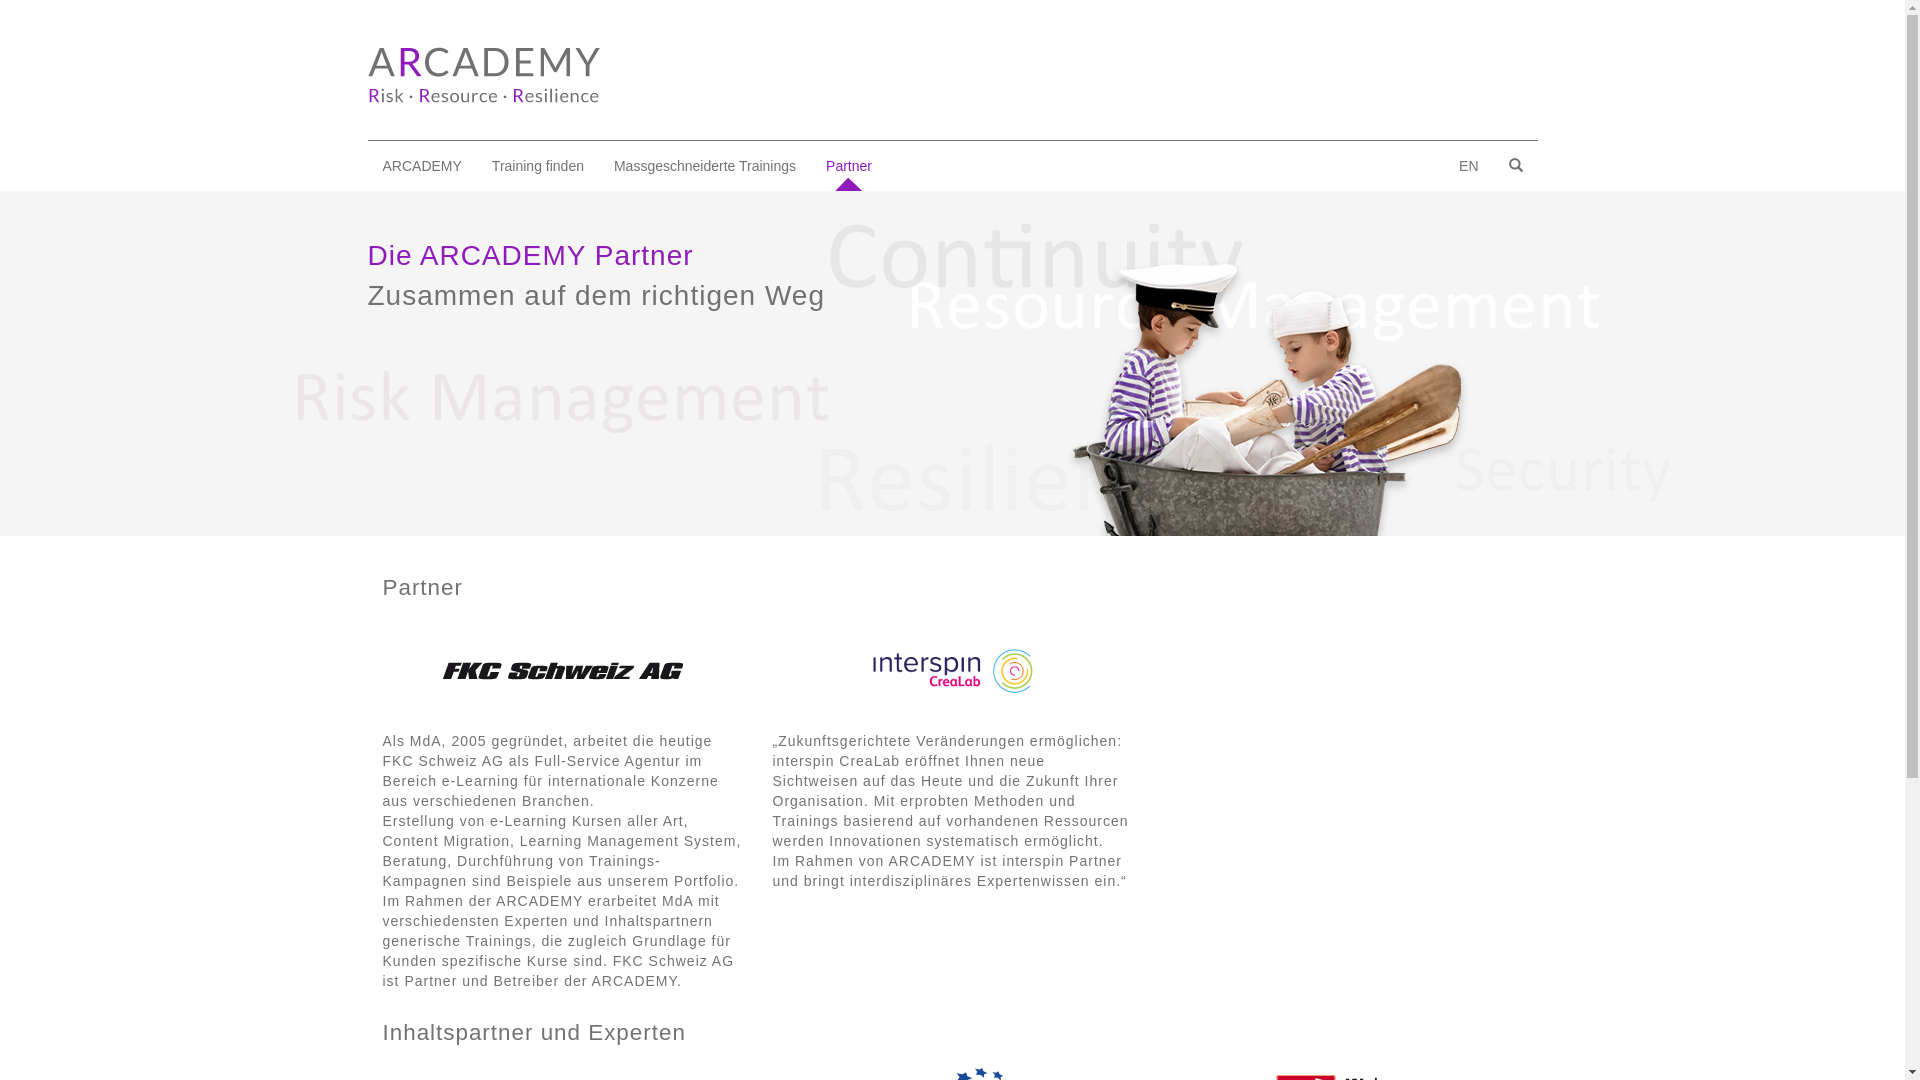 This screenshot has width=1920, height=1080. I want to click on Partner, so click(849, 166).